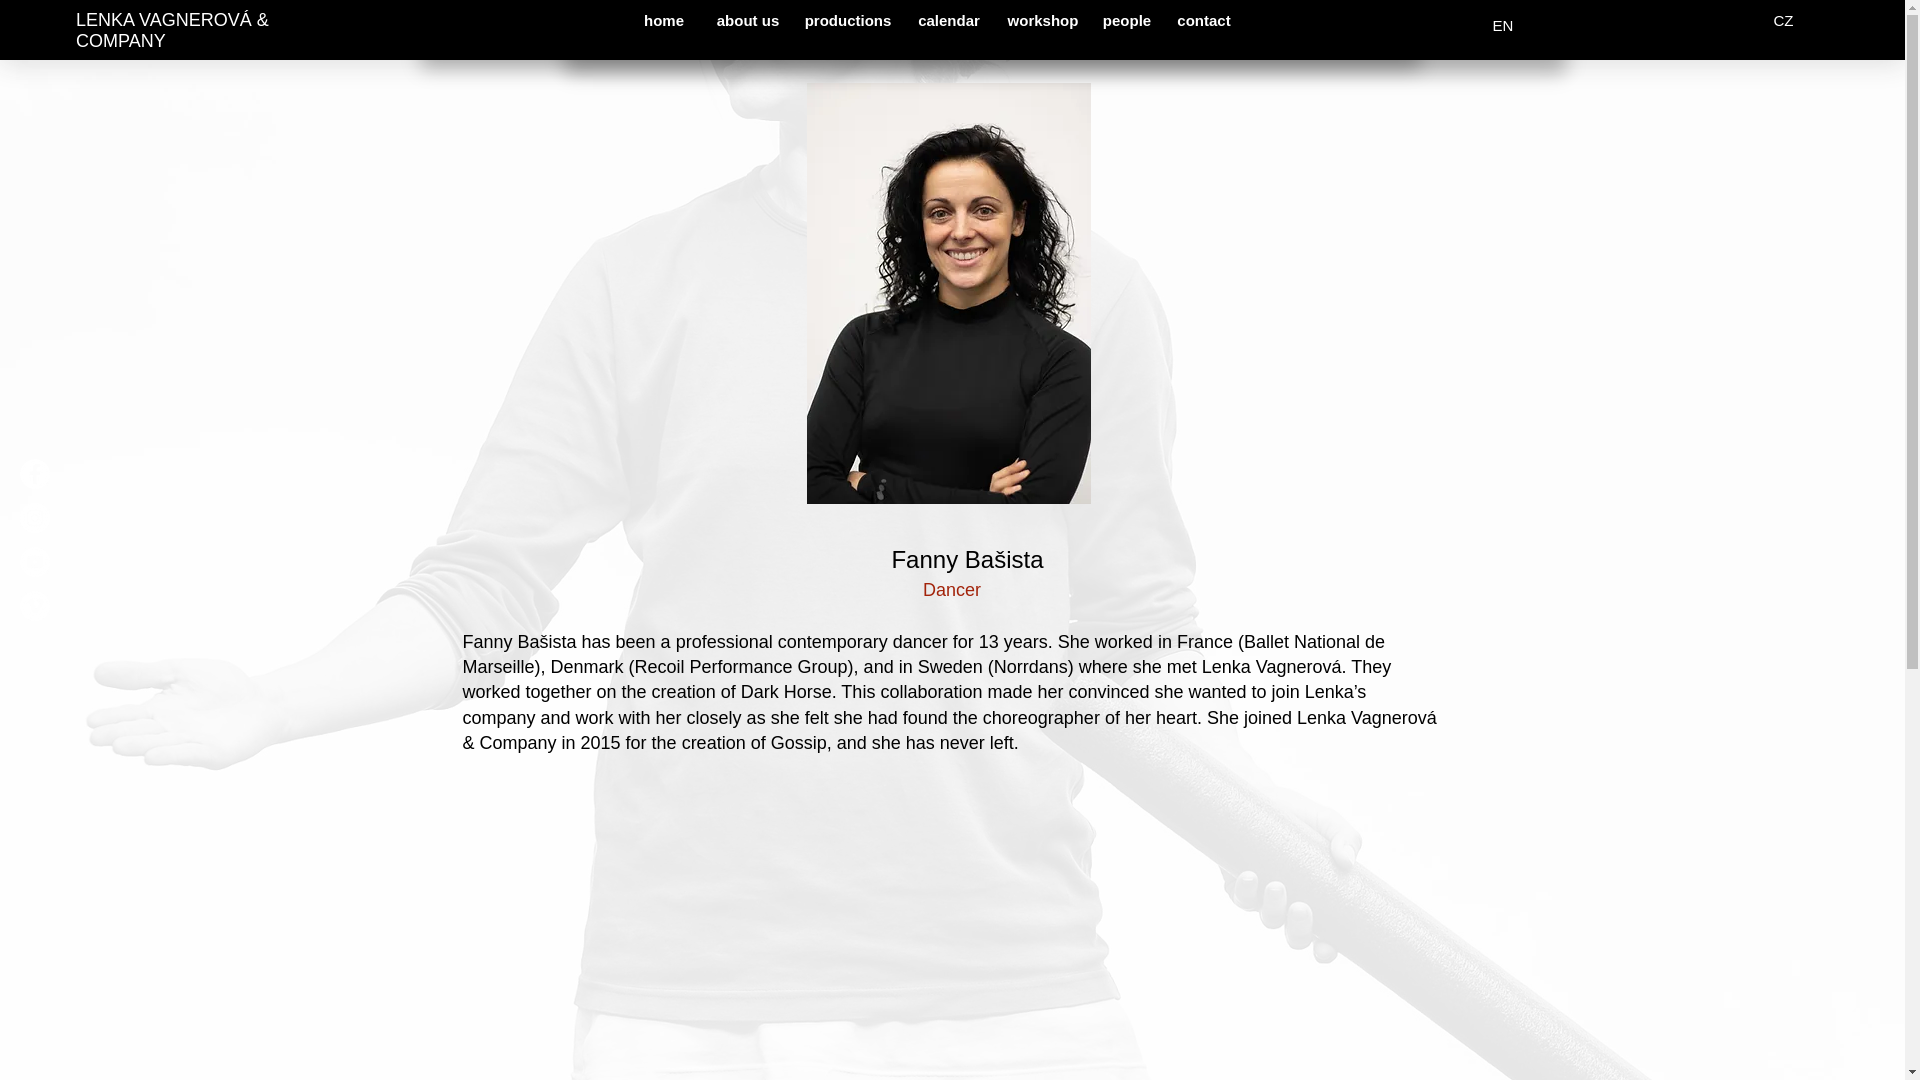 Image resolution: width=1920 pixels, height=1080 pixels. I want to click on studio, so click(1287, 25).